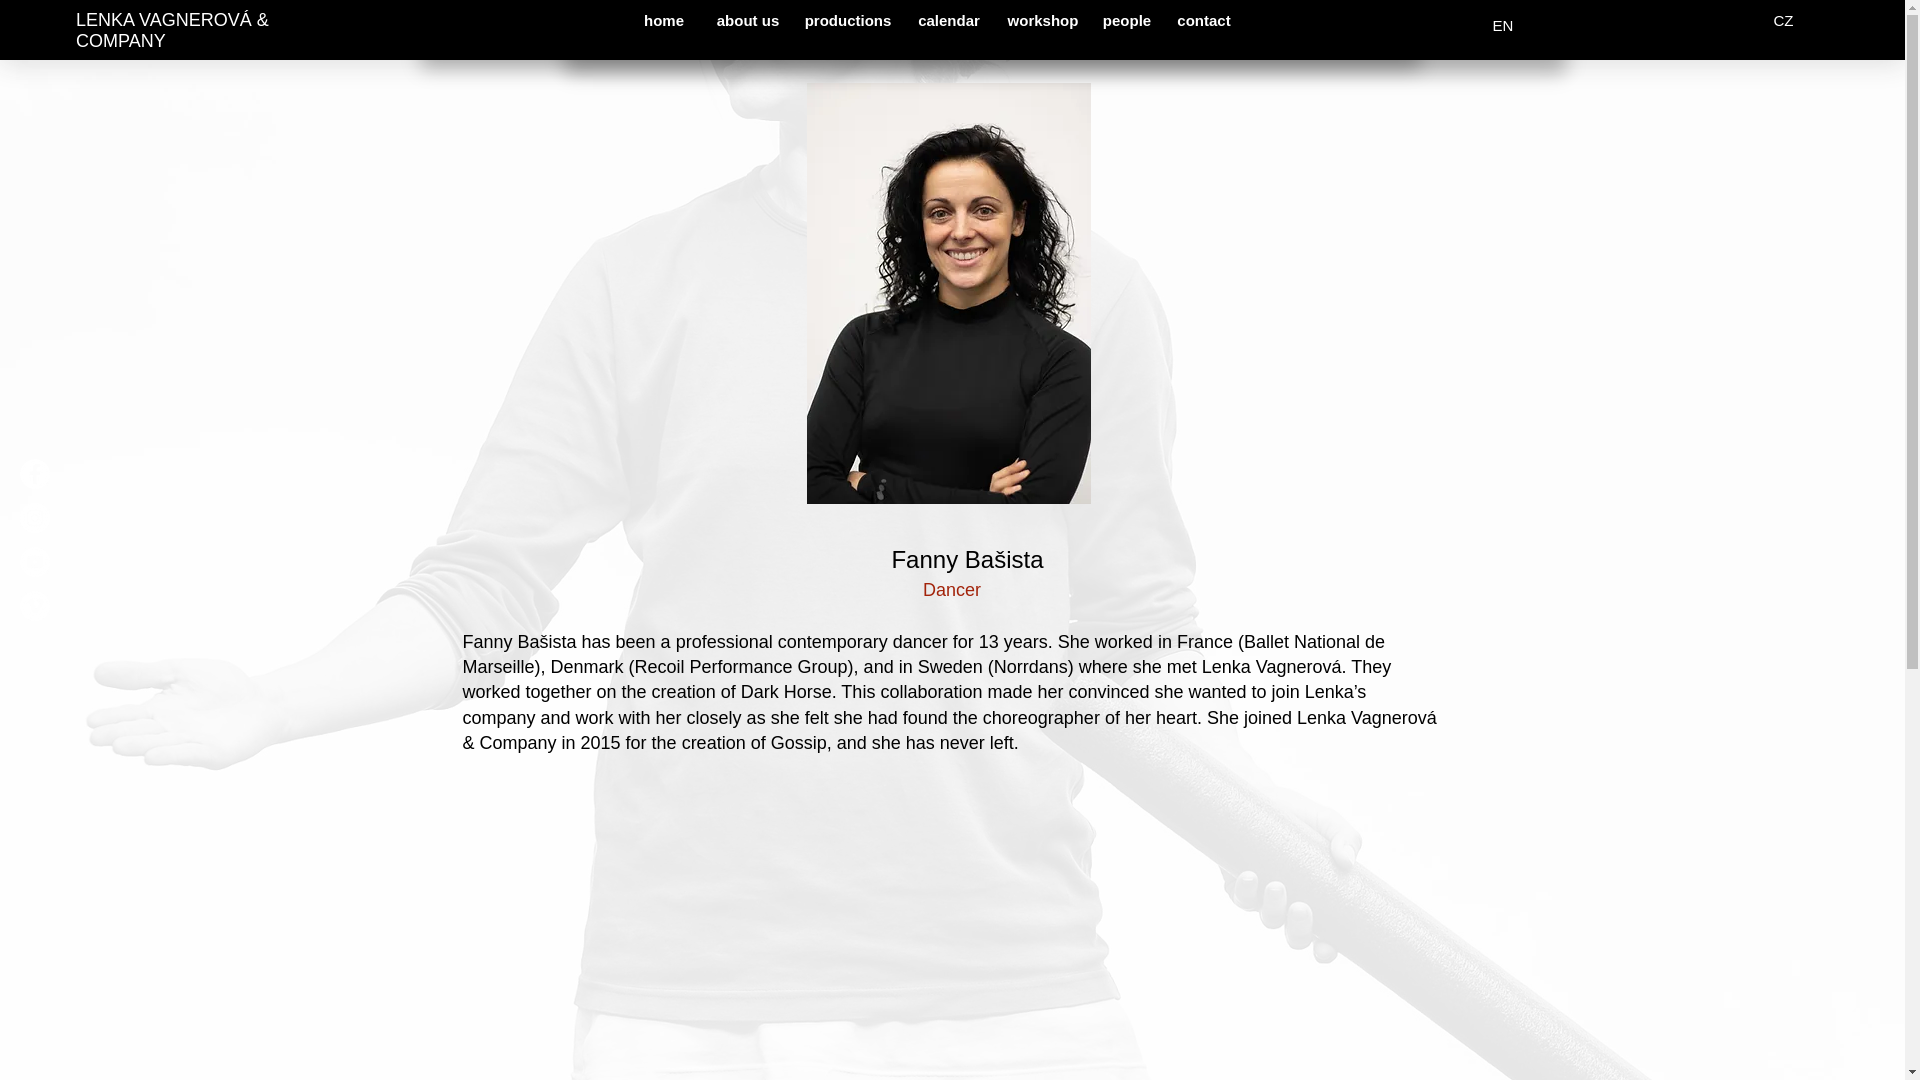 Image resolution: width=1920 pixels, height=1080 pixels. I want to click on studio, so click(1287, 25).